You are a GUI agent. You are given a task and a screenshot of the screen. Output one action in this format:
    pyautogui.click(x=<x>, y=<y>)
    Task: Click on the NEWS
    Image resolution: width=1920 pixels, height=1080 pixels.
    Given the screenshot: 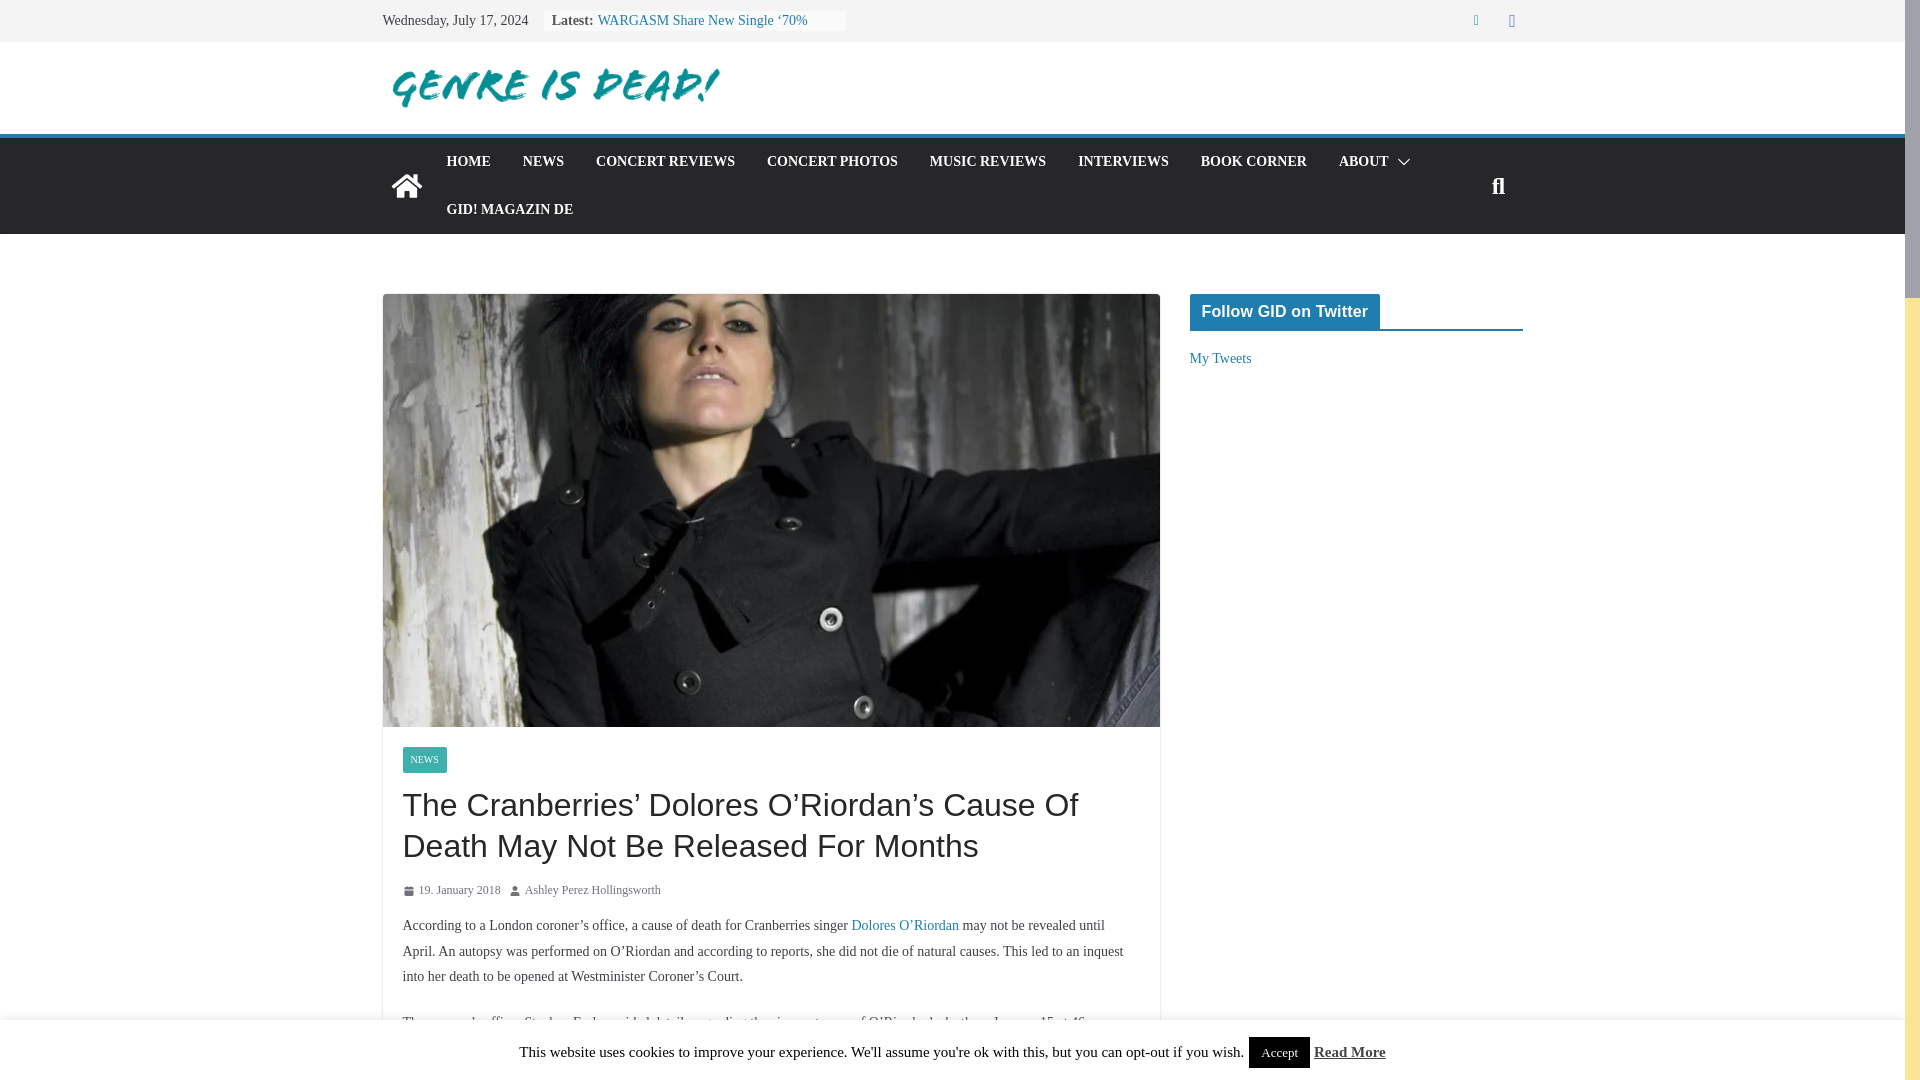 What is the action you would take?
    pyautogui.click(x=423, y=760)
    